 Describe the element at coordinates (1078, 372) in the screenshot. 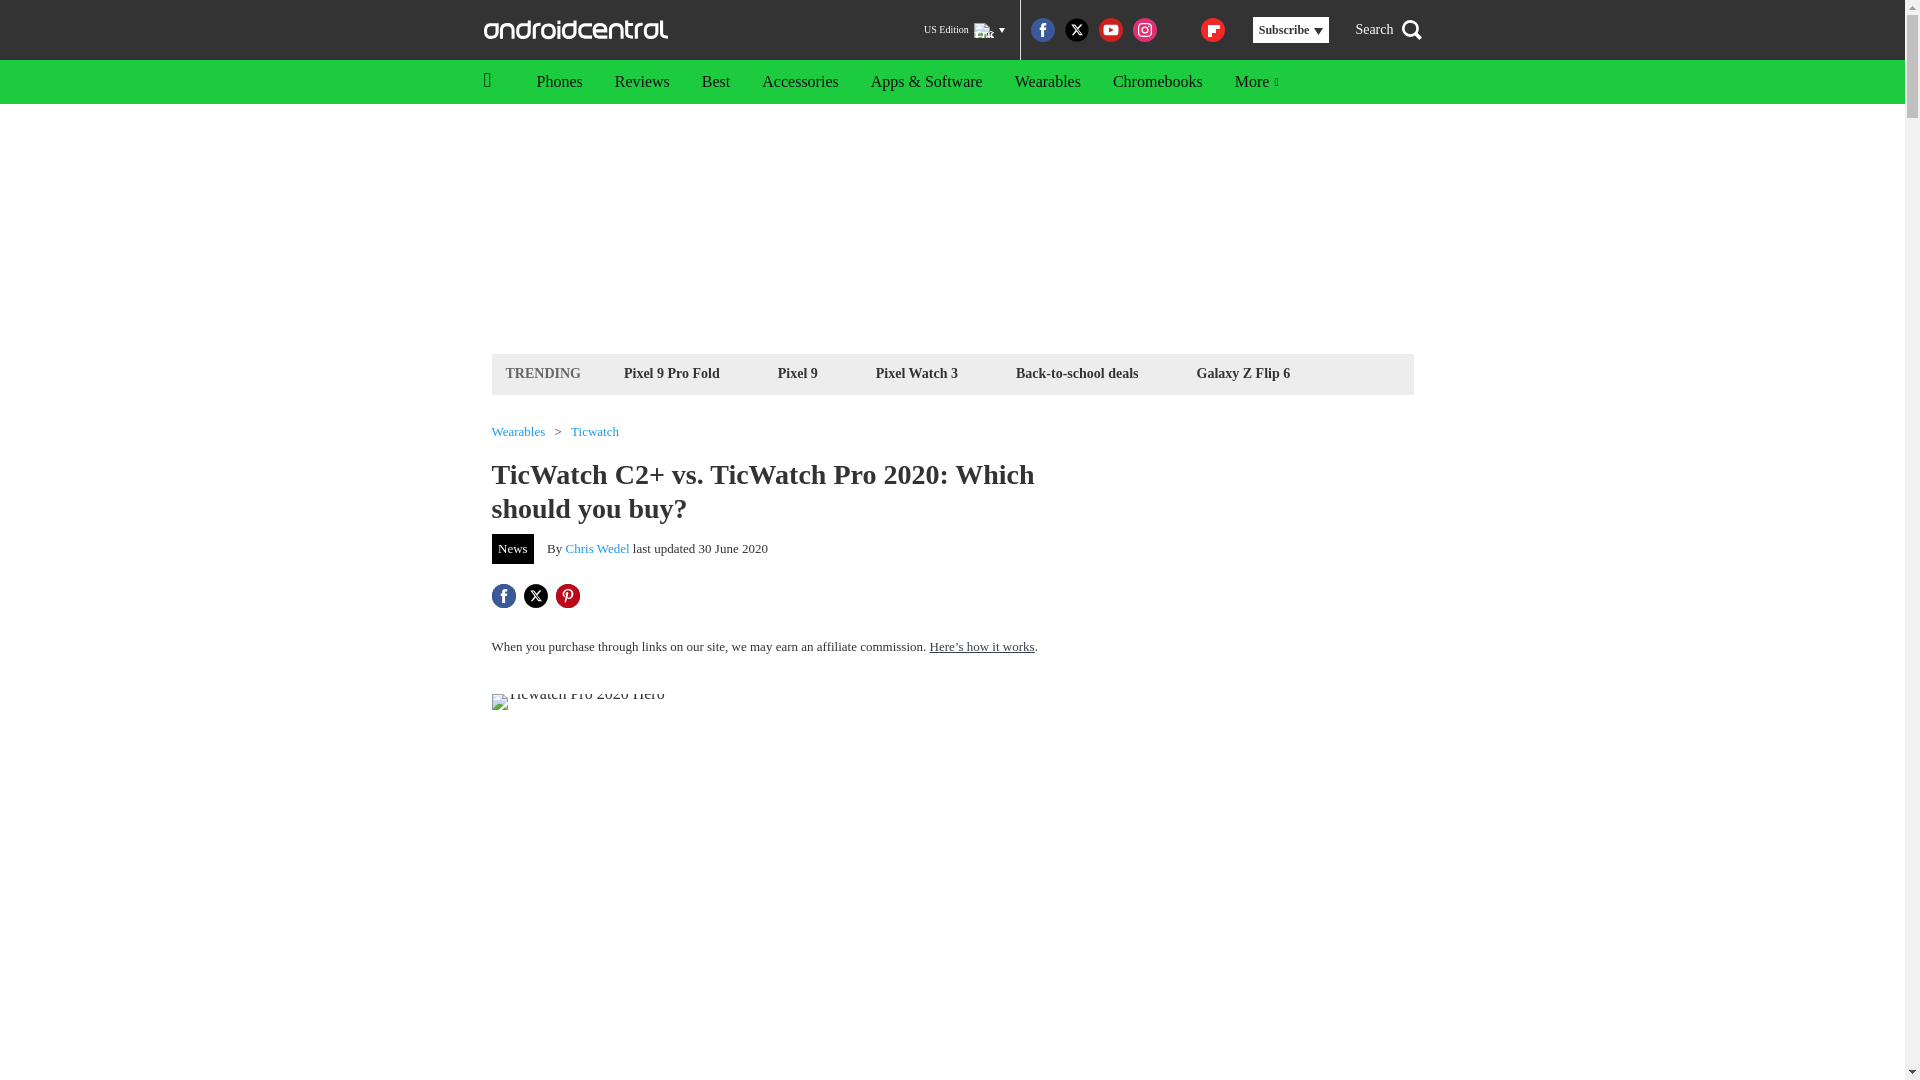

I see `Back-to-school deals` at that location.